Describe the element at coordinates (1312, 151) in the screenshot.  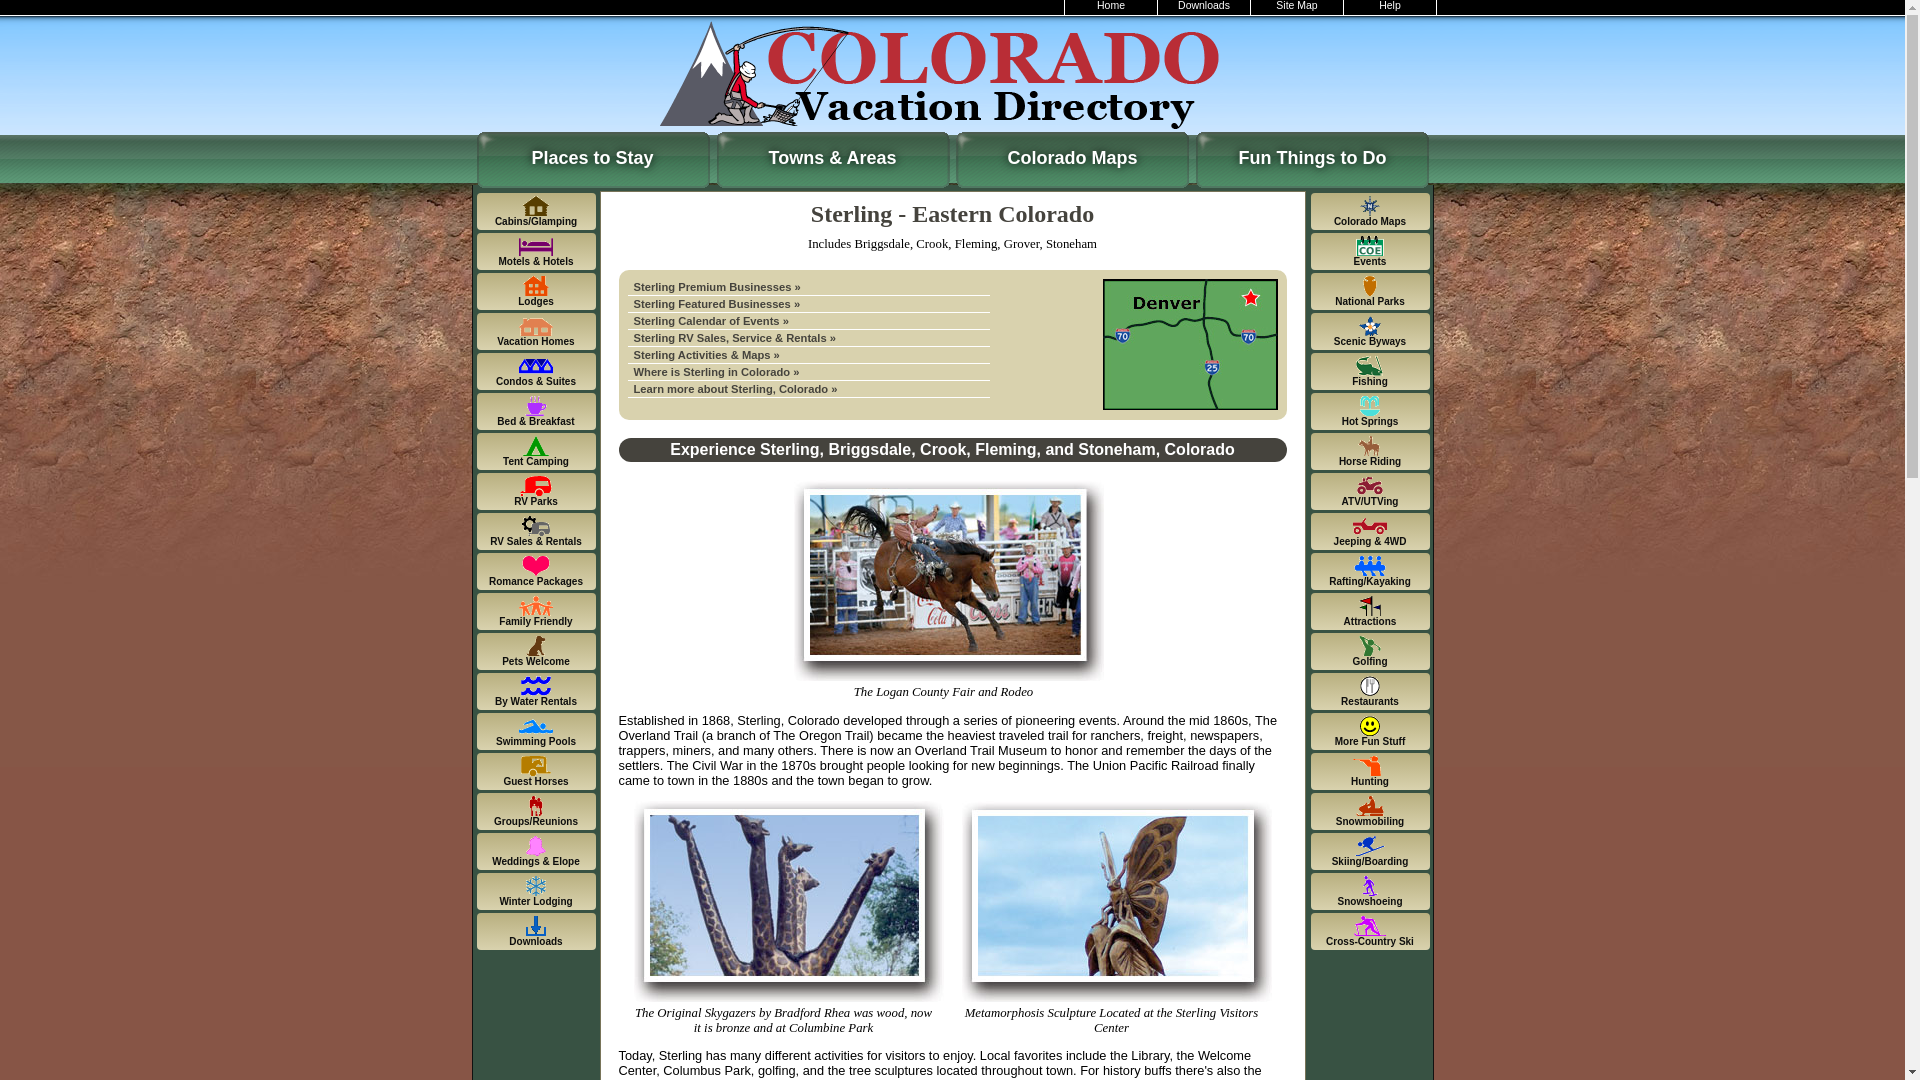
I see `Fun Things to Do` at that location.